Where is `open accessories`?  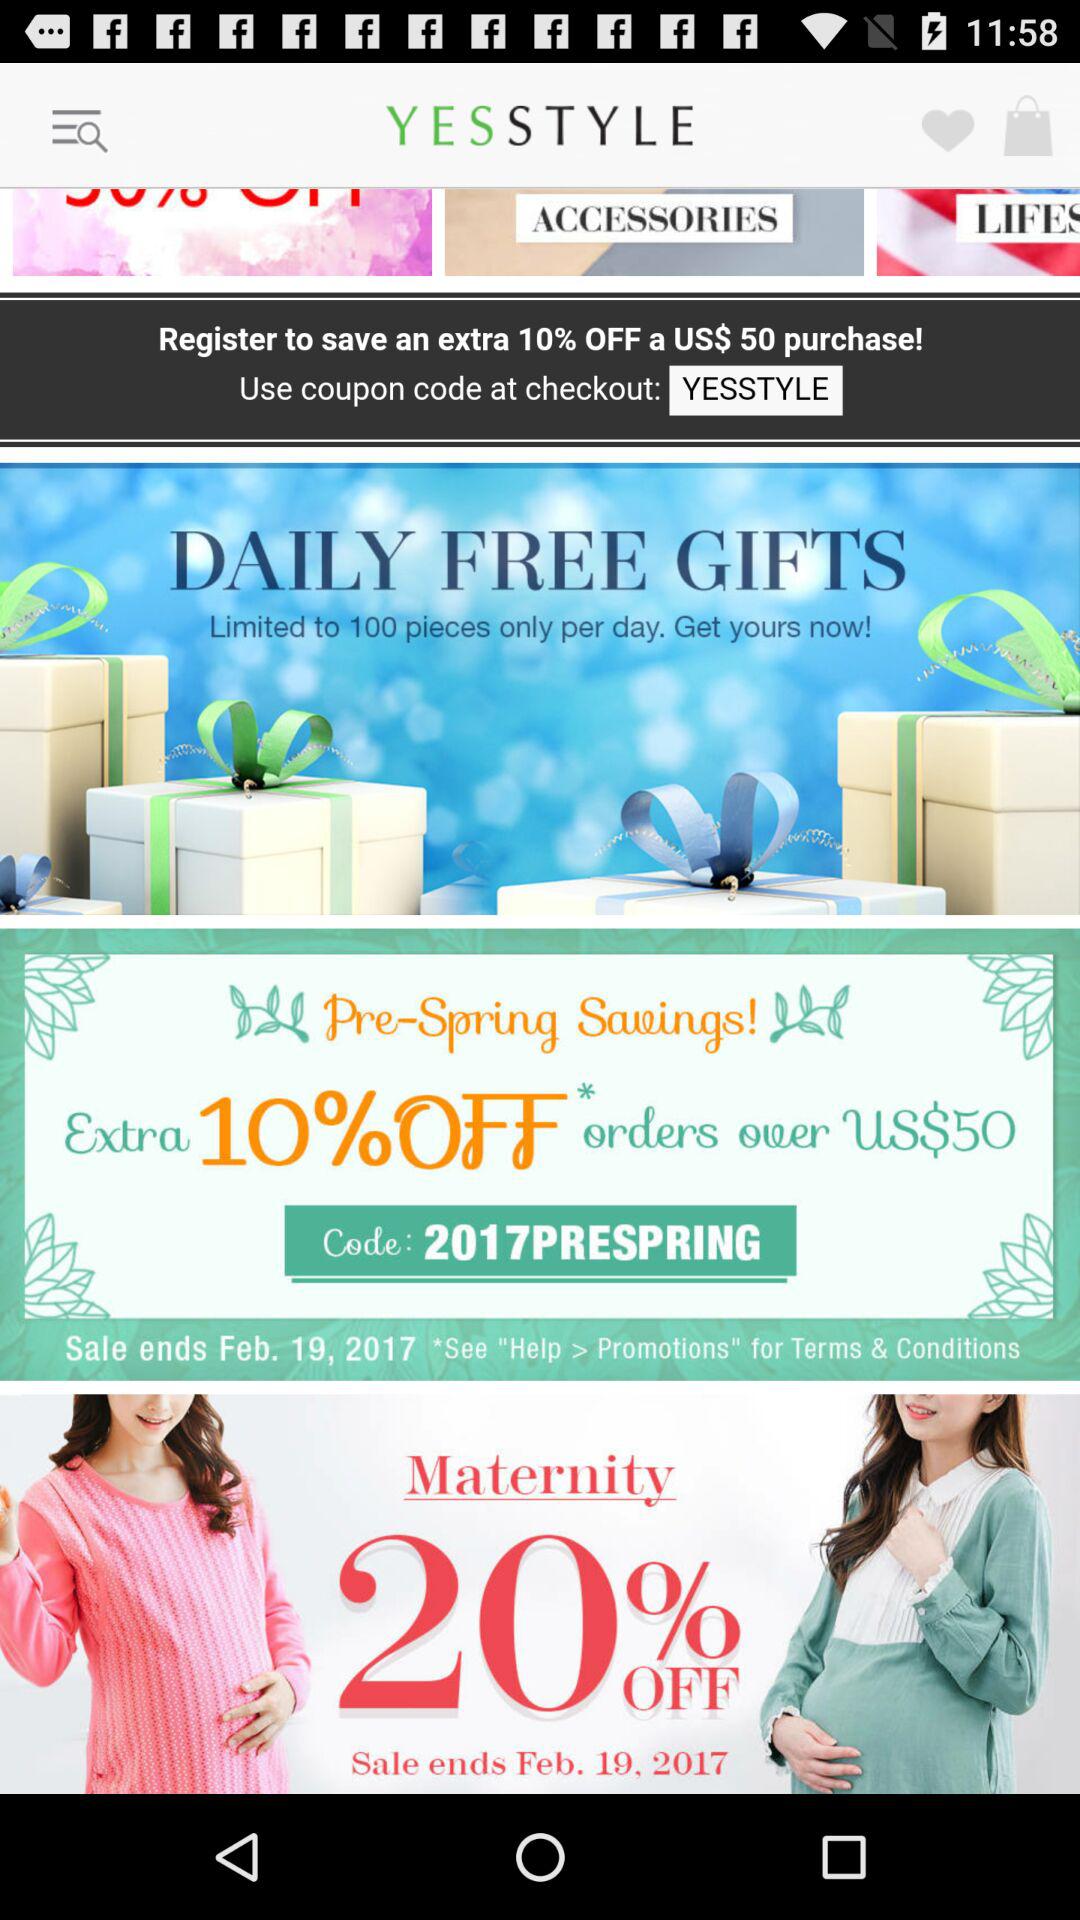
open accessories is located at coordinates (648, 232).